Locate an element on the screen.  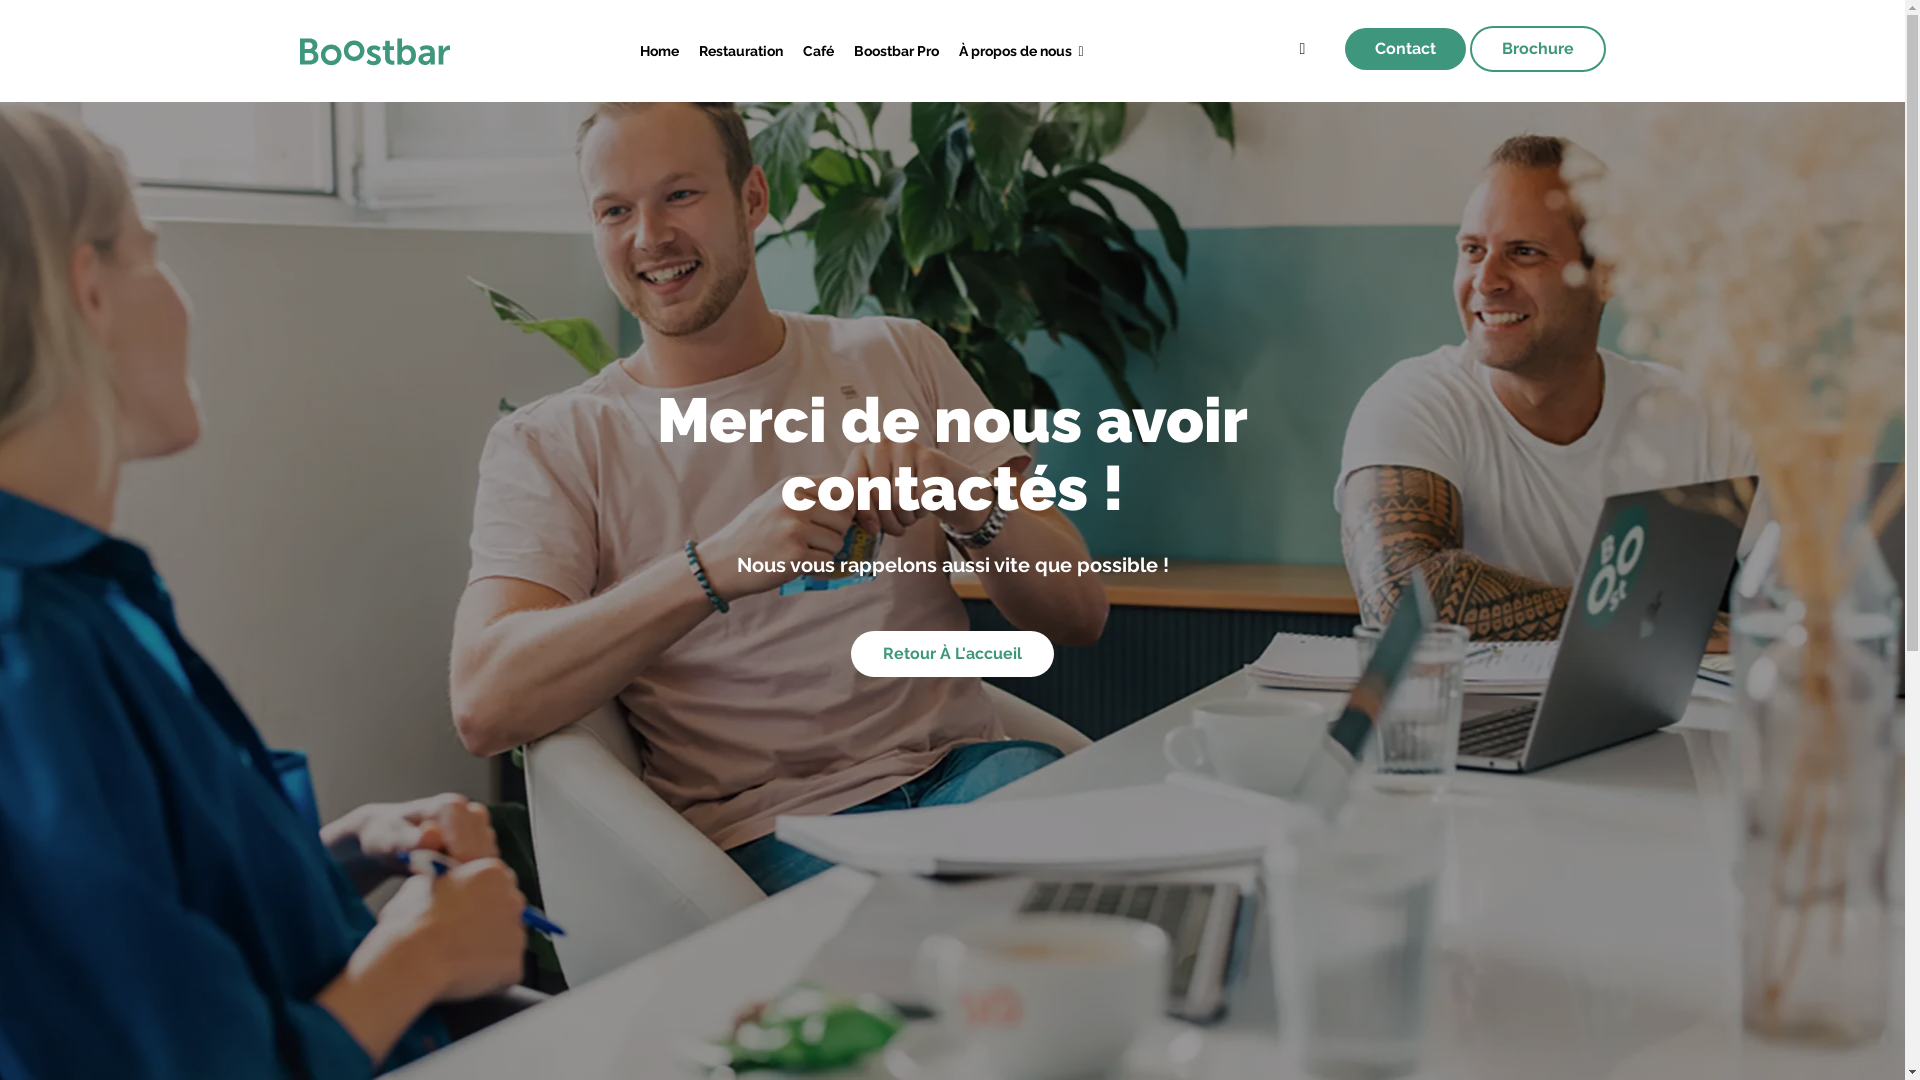
Passer au contenu principal. is located at coordinates (0, 0).